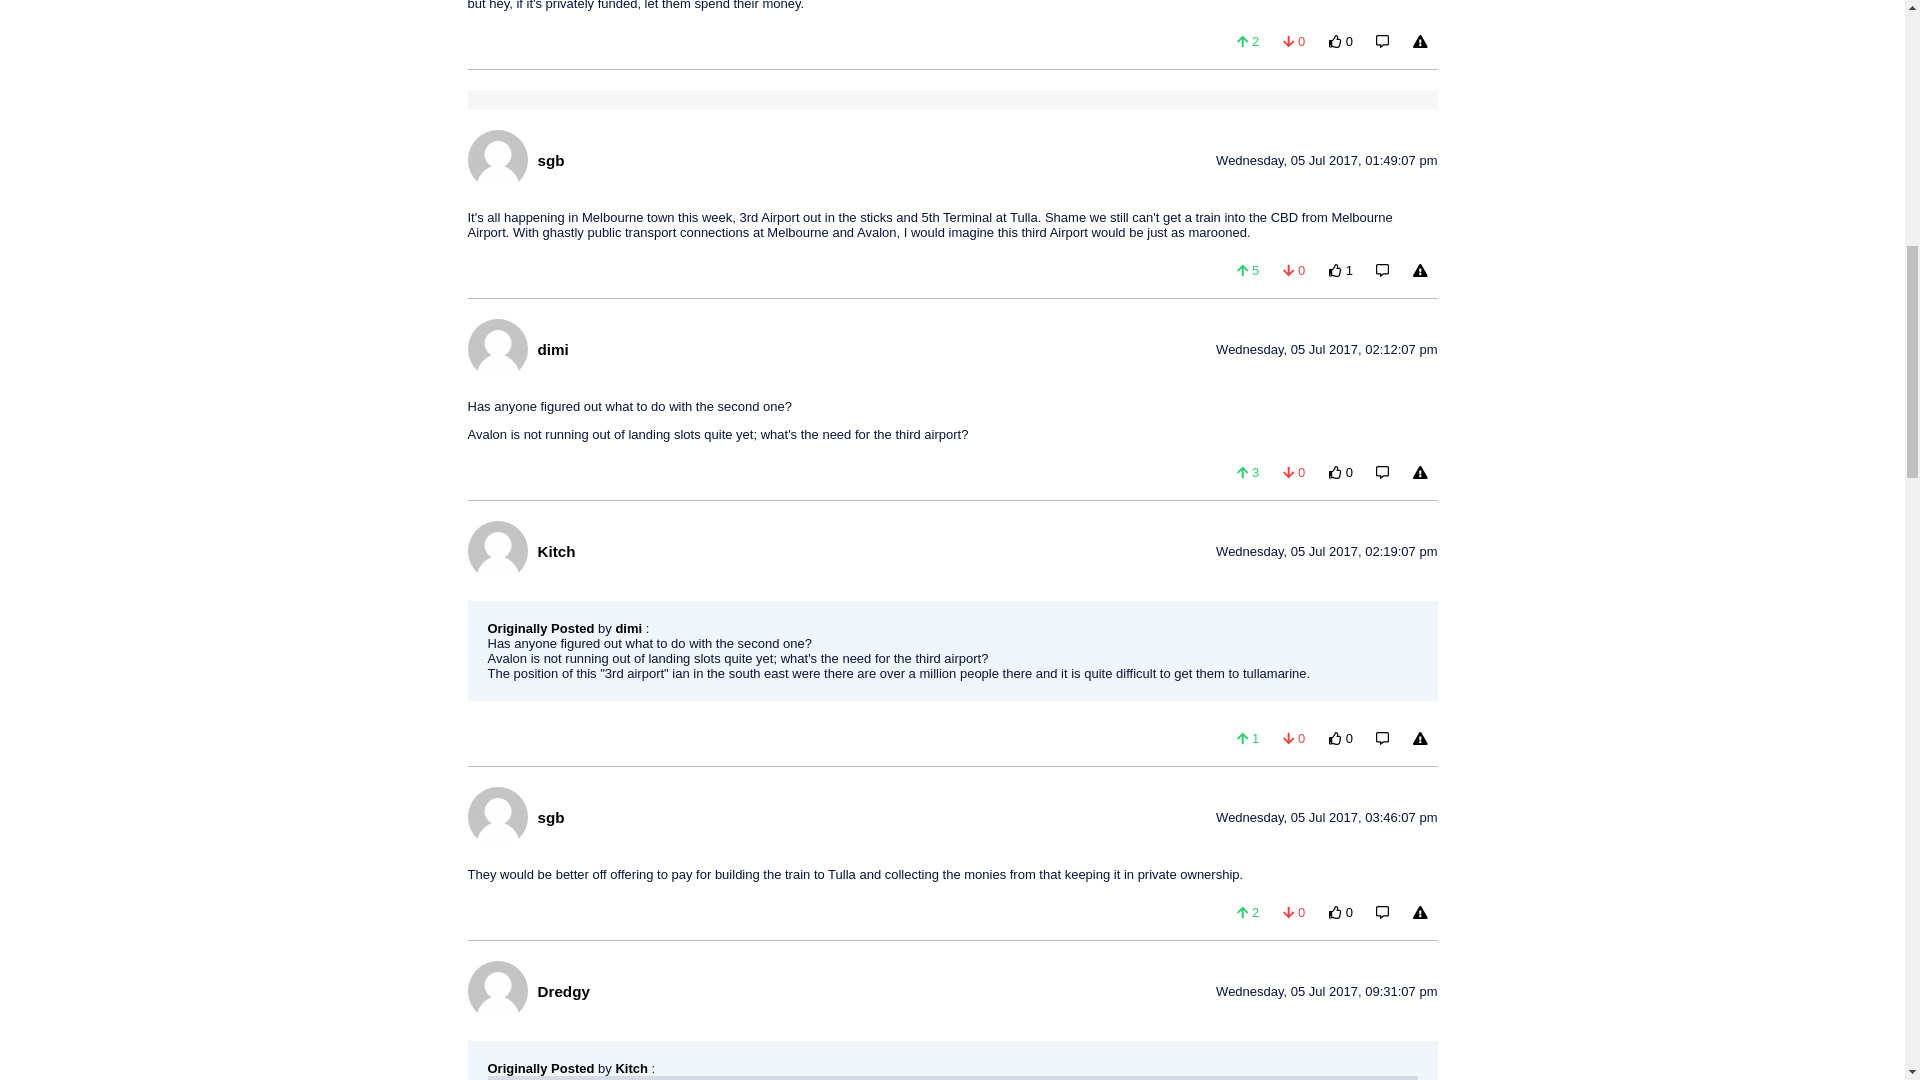 This screenshot has width=1920, height=1080. What do you see at coordinates (550, 160) in the screenshot?
I see `sgb` at bounding box center [550, 160].